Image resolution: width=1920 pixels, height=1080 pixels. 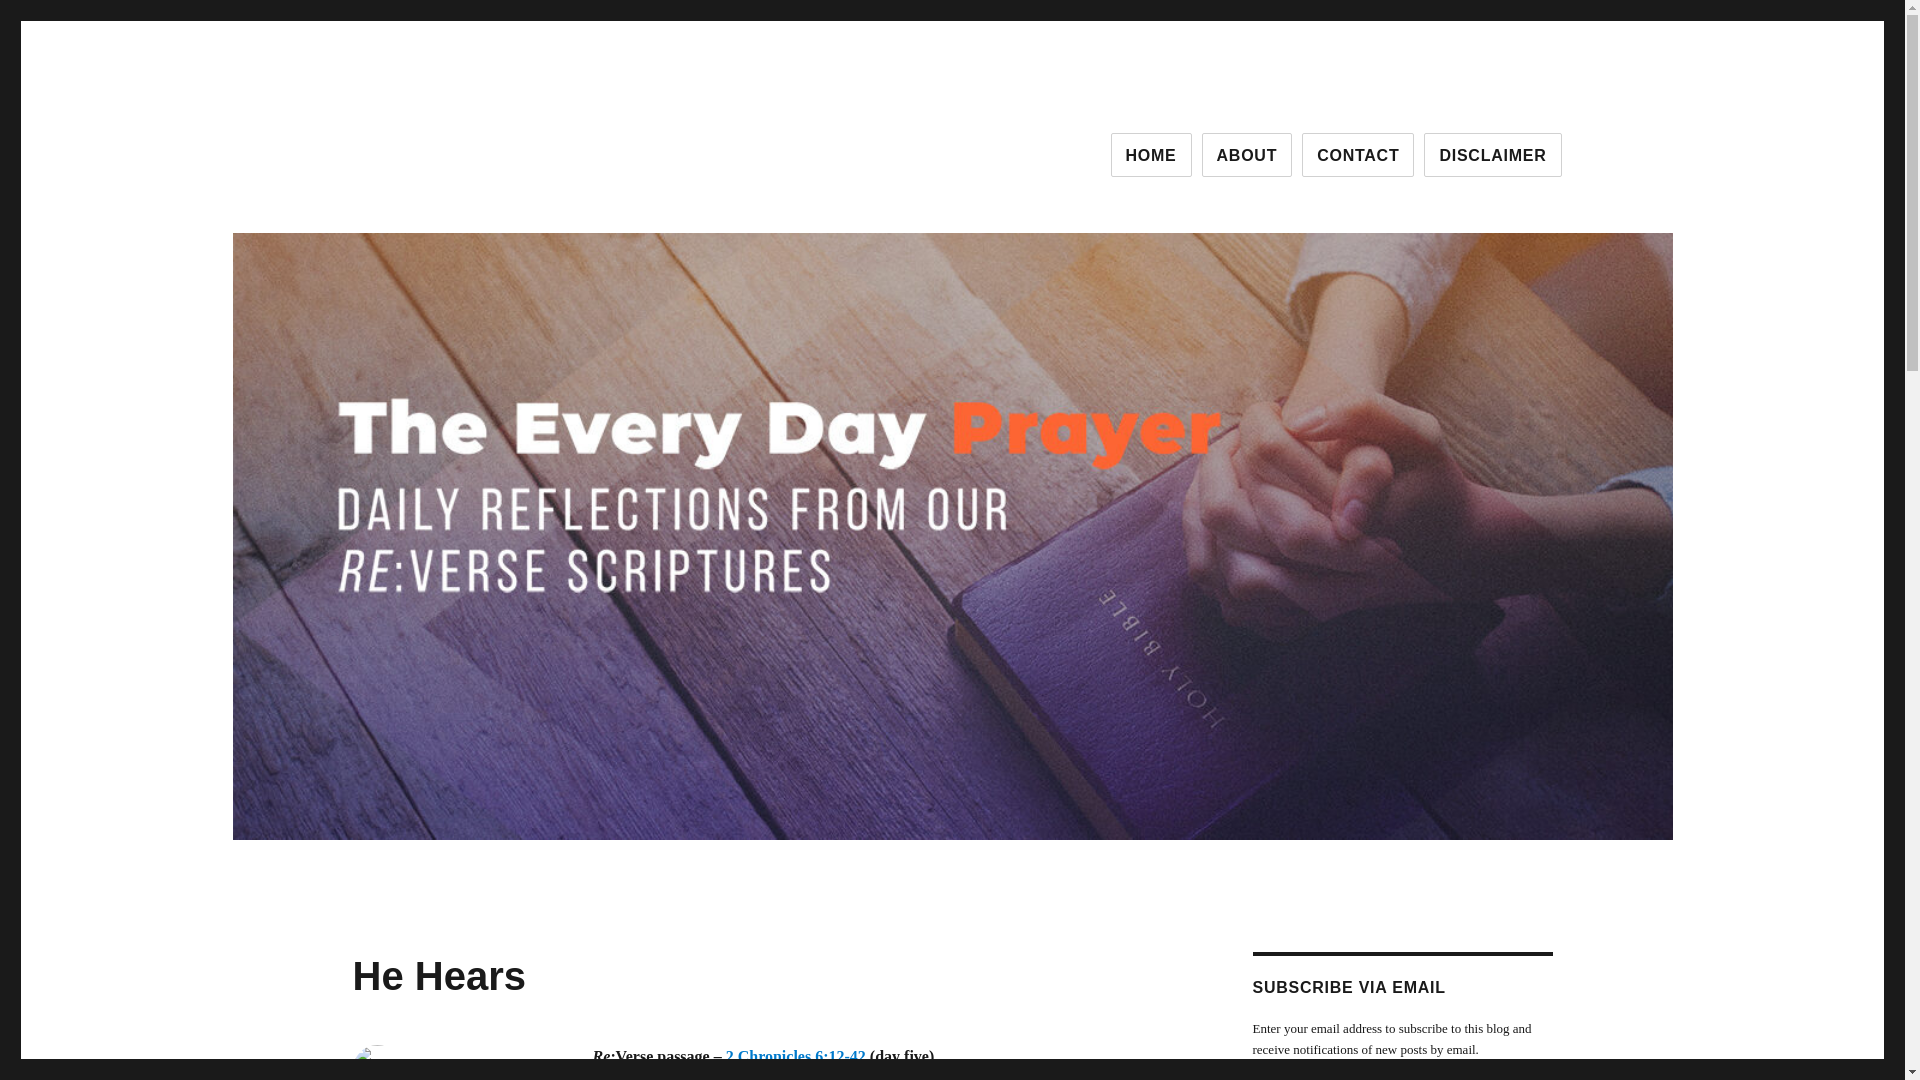 What do you see at coordinates (797, 1056) in the screenshot?
I see `2 Chronicles 6:12-42` at bounding box center [797, 1056].